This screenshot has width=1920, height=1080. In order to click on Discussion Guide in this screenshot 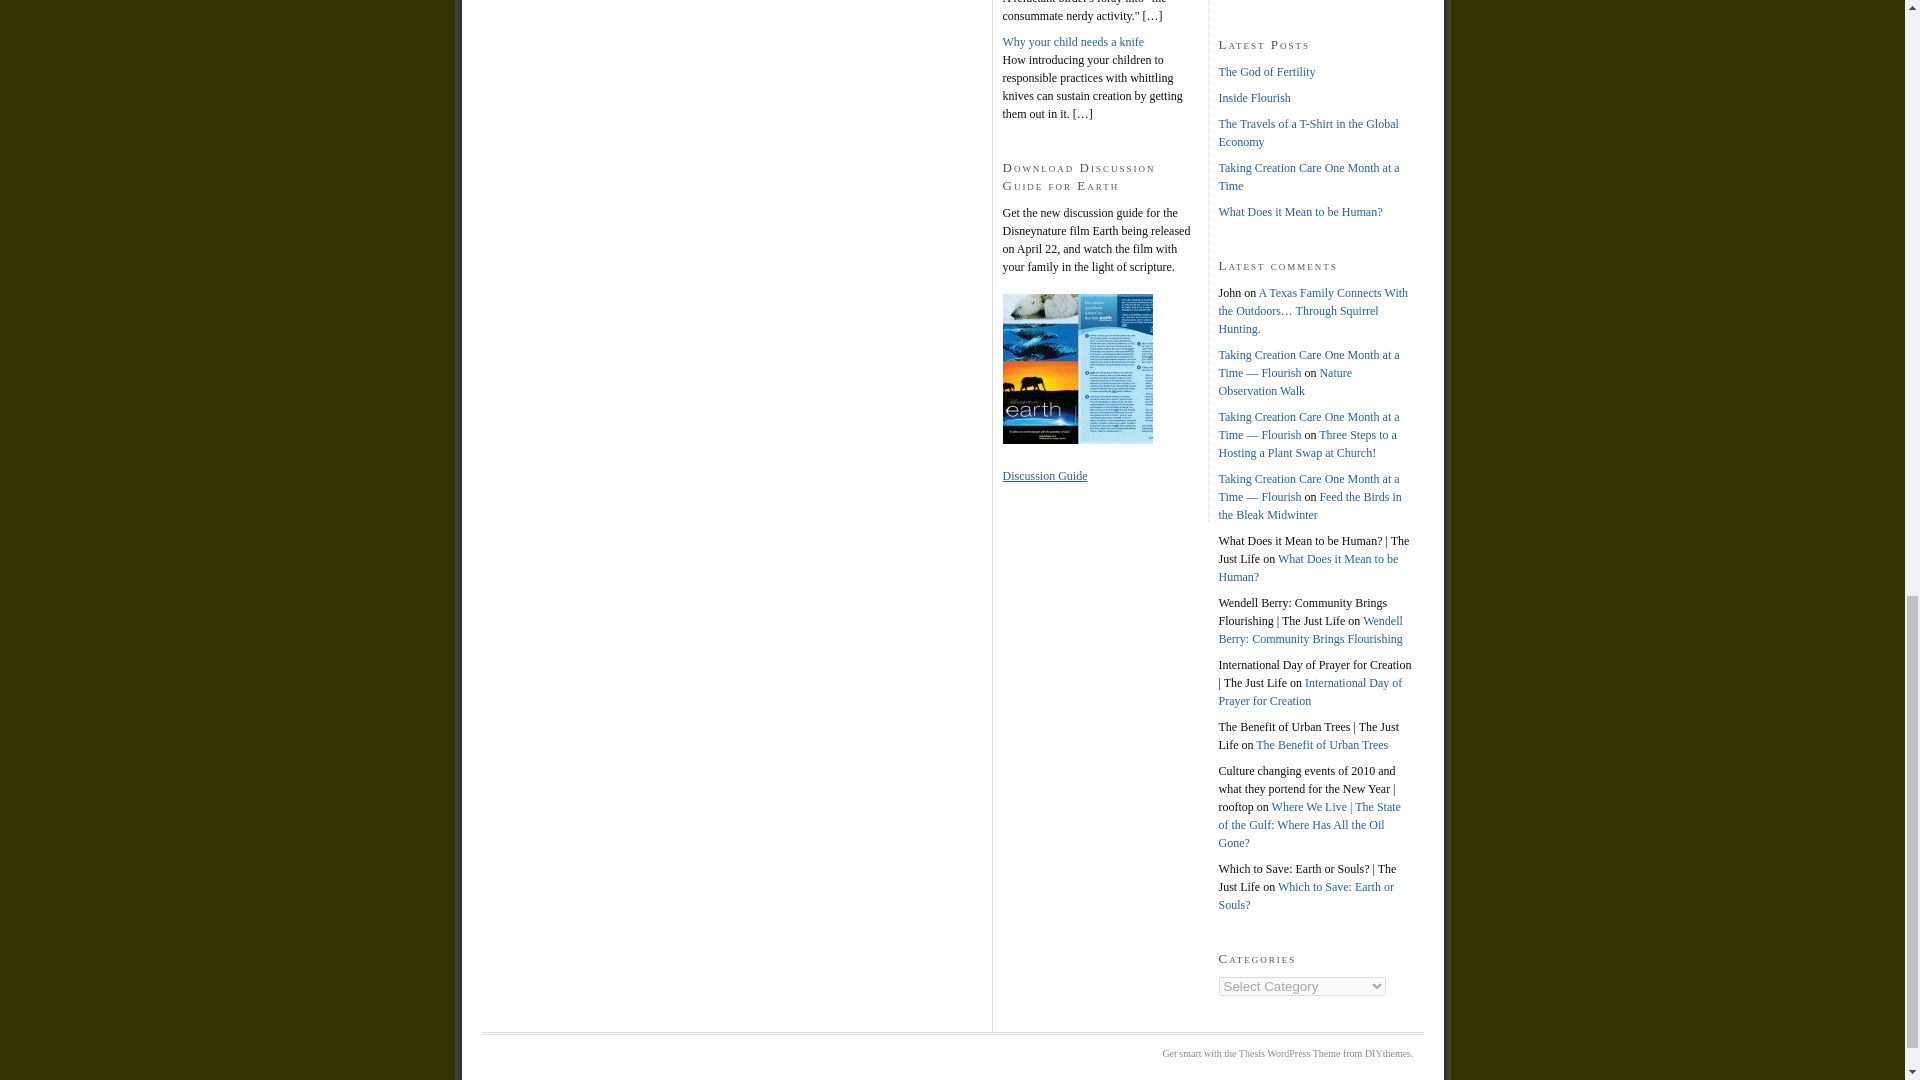, I will do `click(1044, 475)`.